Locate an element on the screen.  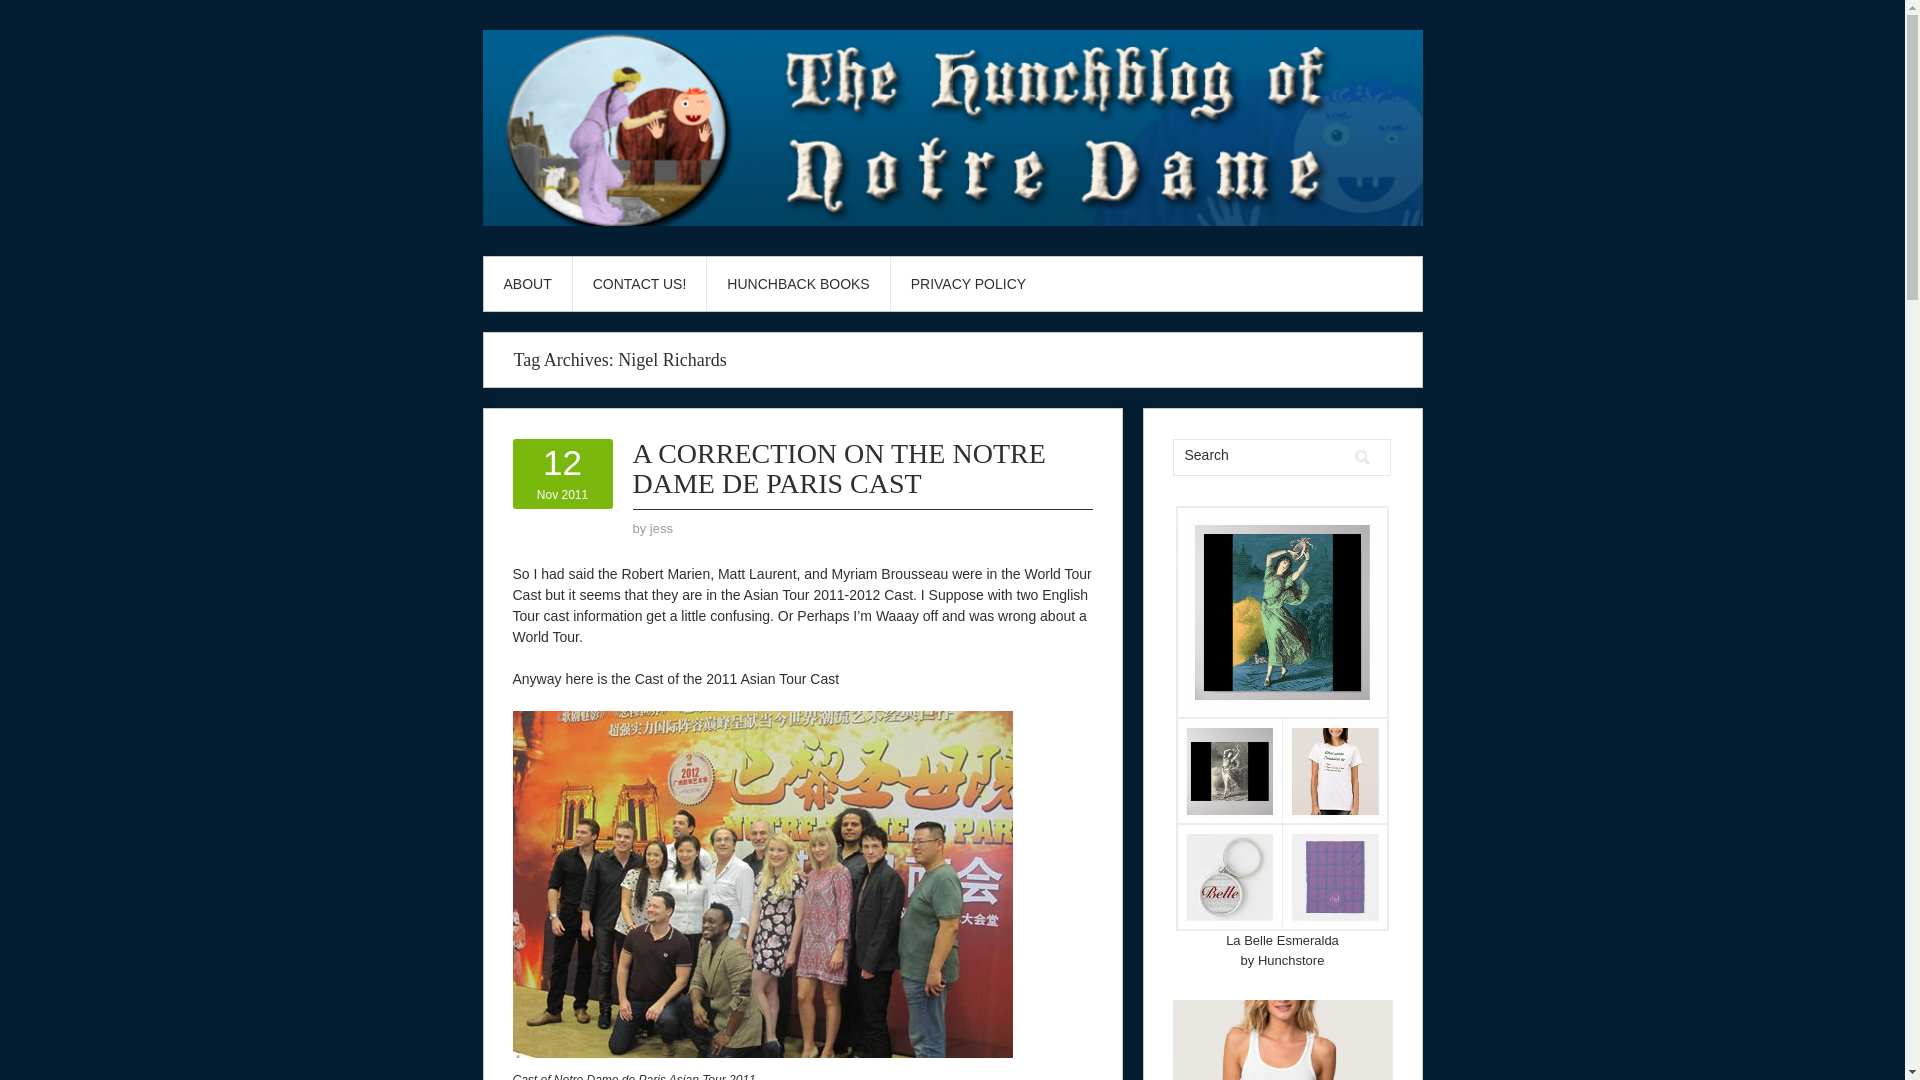
Permalink to A Correction on the Notre Dame de Paris Cast is located at coordinates (838, 468).